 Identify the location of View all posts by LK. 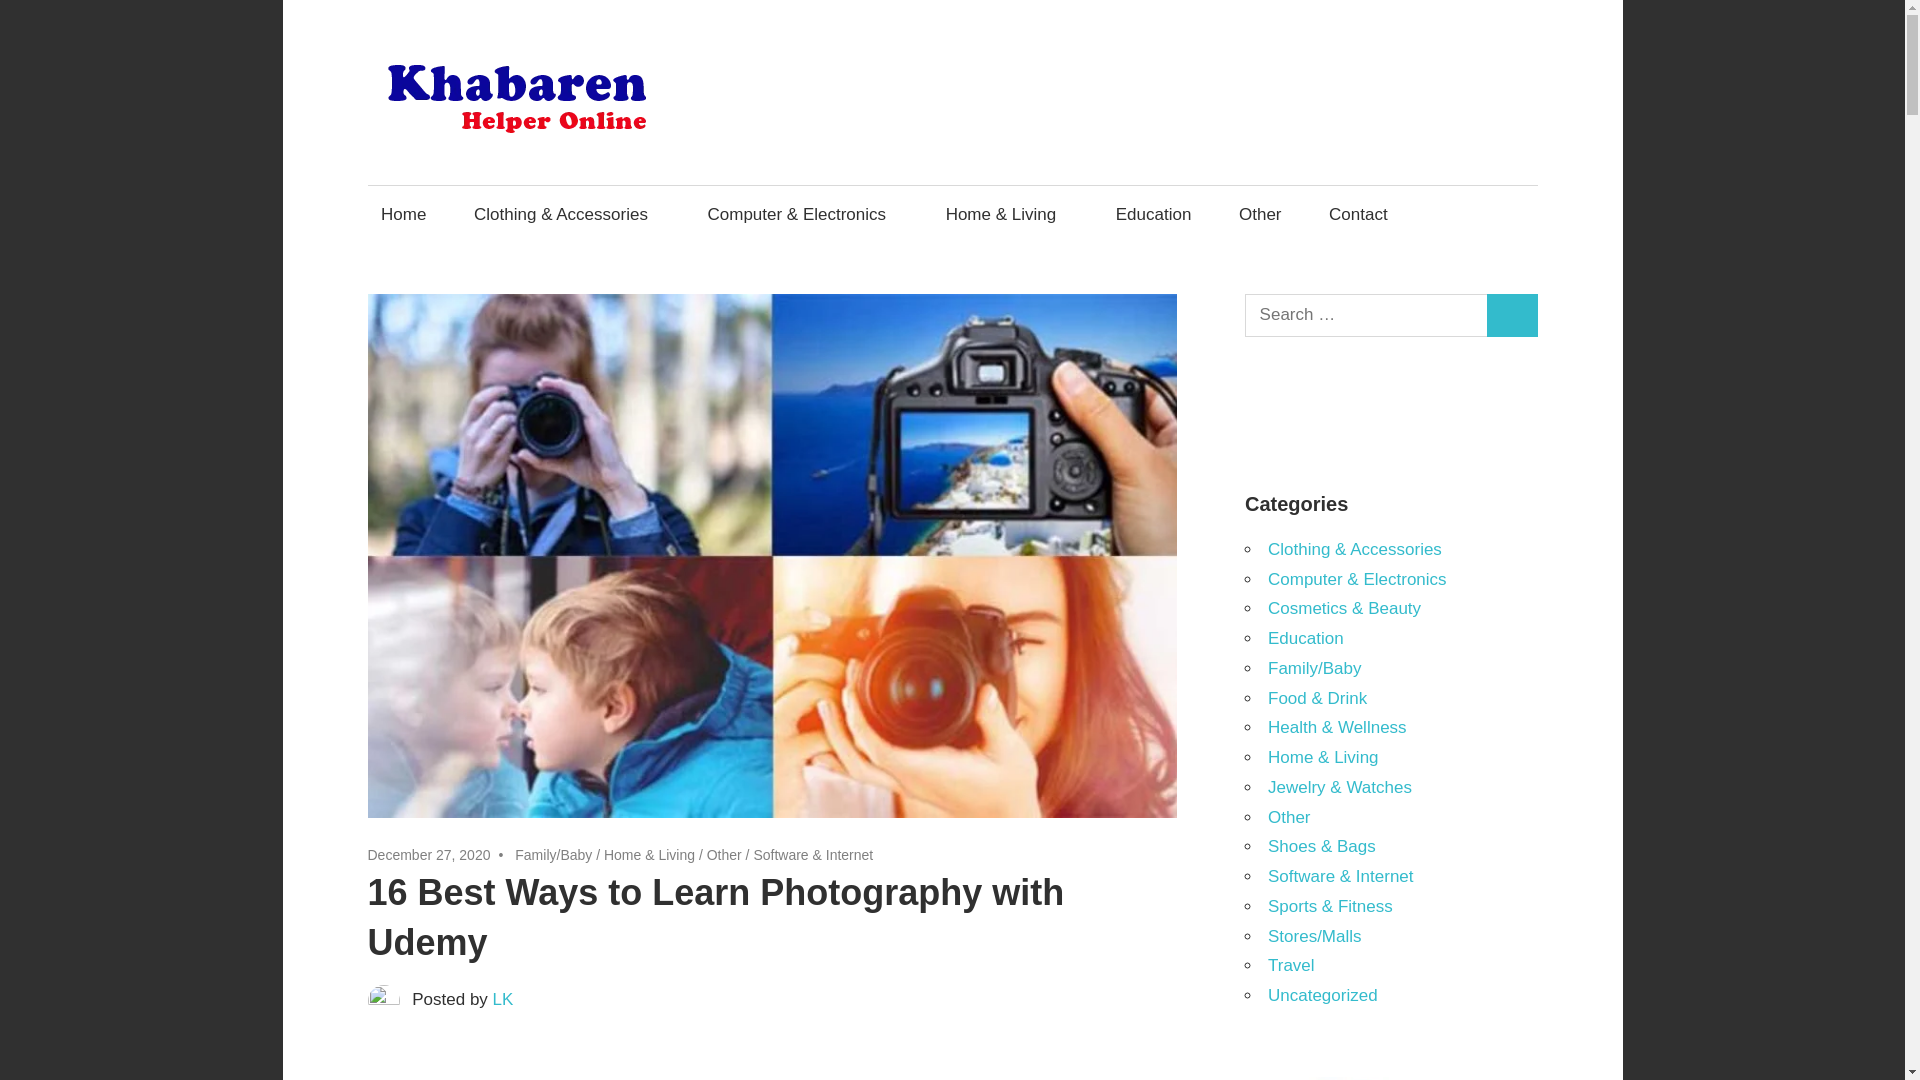
(504, 999).